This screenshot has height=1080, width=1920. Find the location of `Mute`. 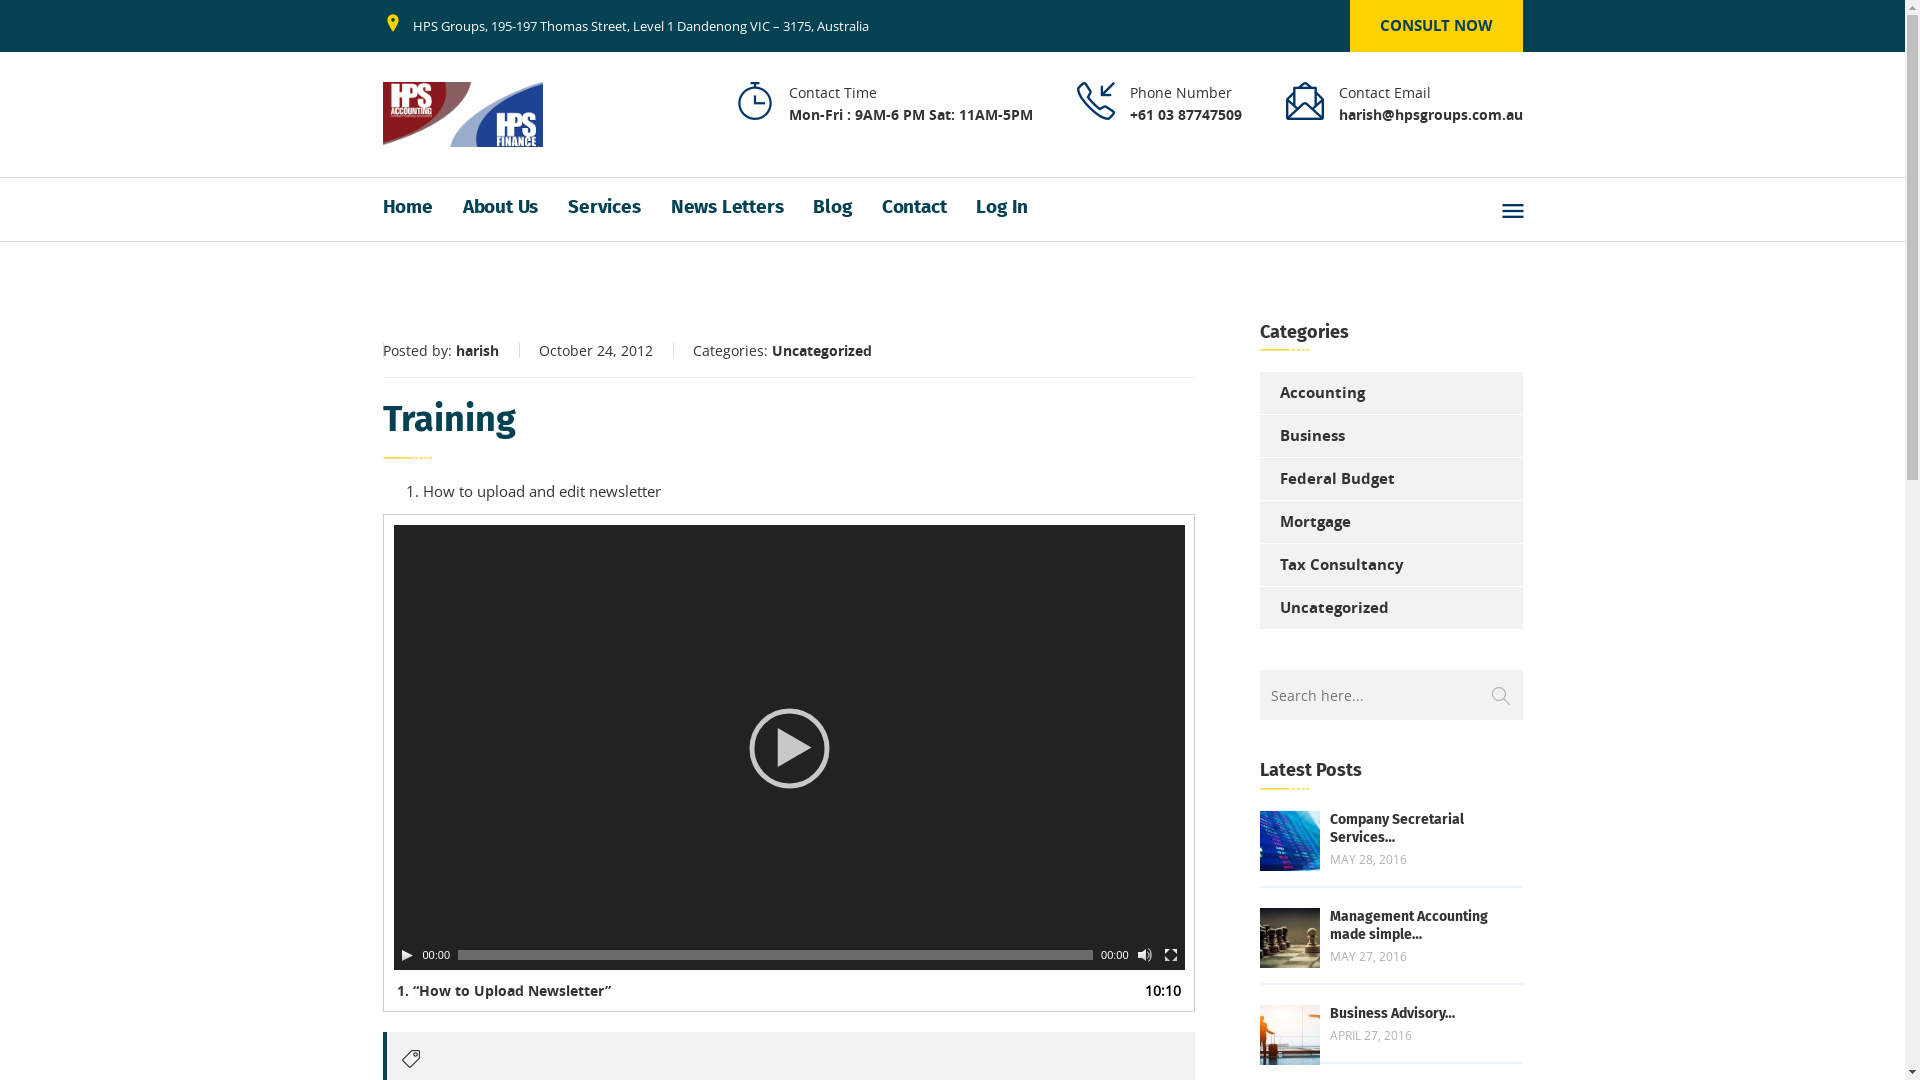

Mute is located at coordinates (1145, 955).